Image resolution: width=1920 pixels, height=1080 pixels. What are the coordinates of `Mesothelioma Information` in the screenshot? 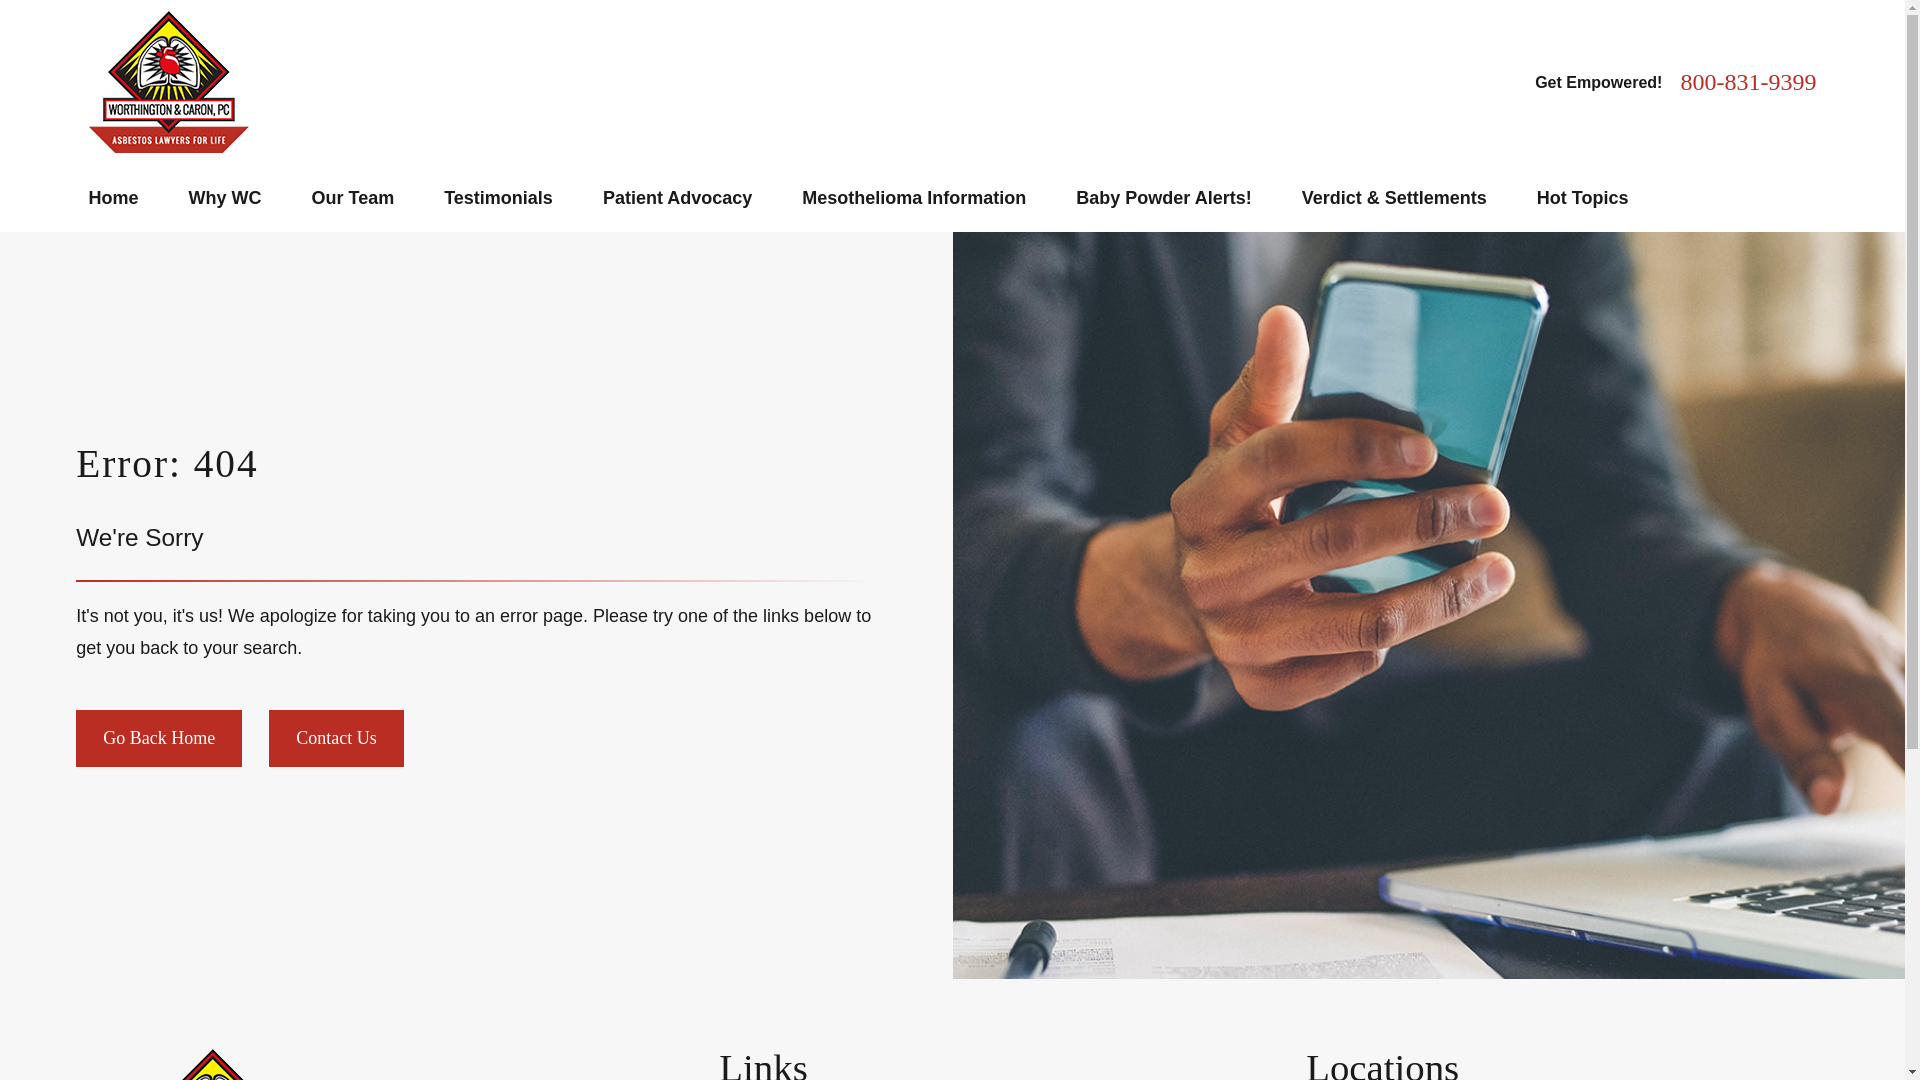 It's located at (914, 198).